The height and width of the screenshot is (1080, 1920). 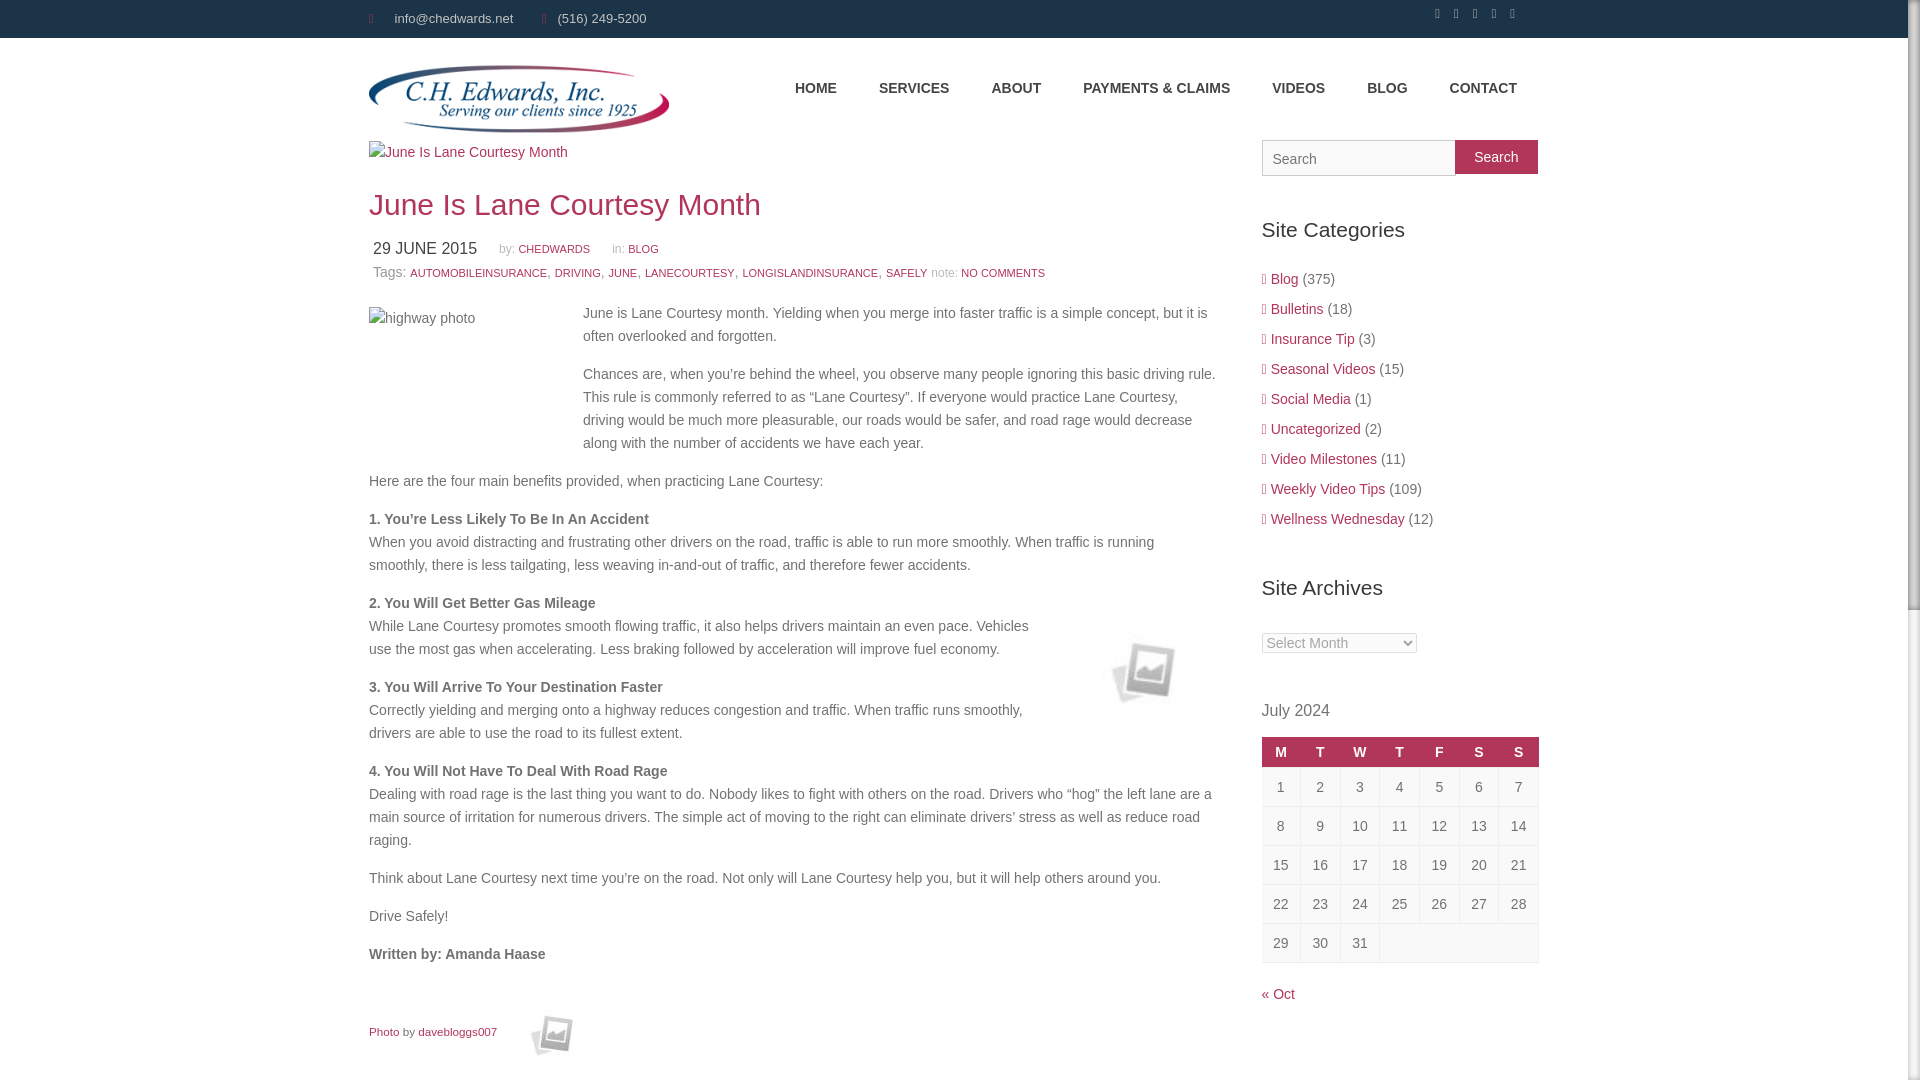 I want to click on View all posts by chedwards, so click(x=563, y=248).